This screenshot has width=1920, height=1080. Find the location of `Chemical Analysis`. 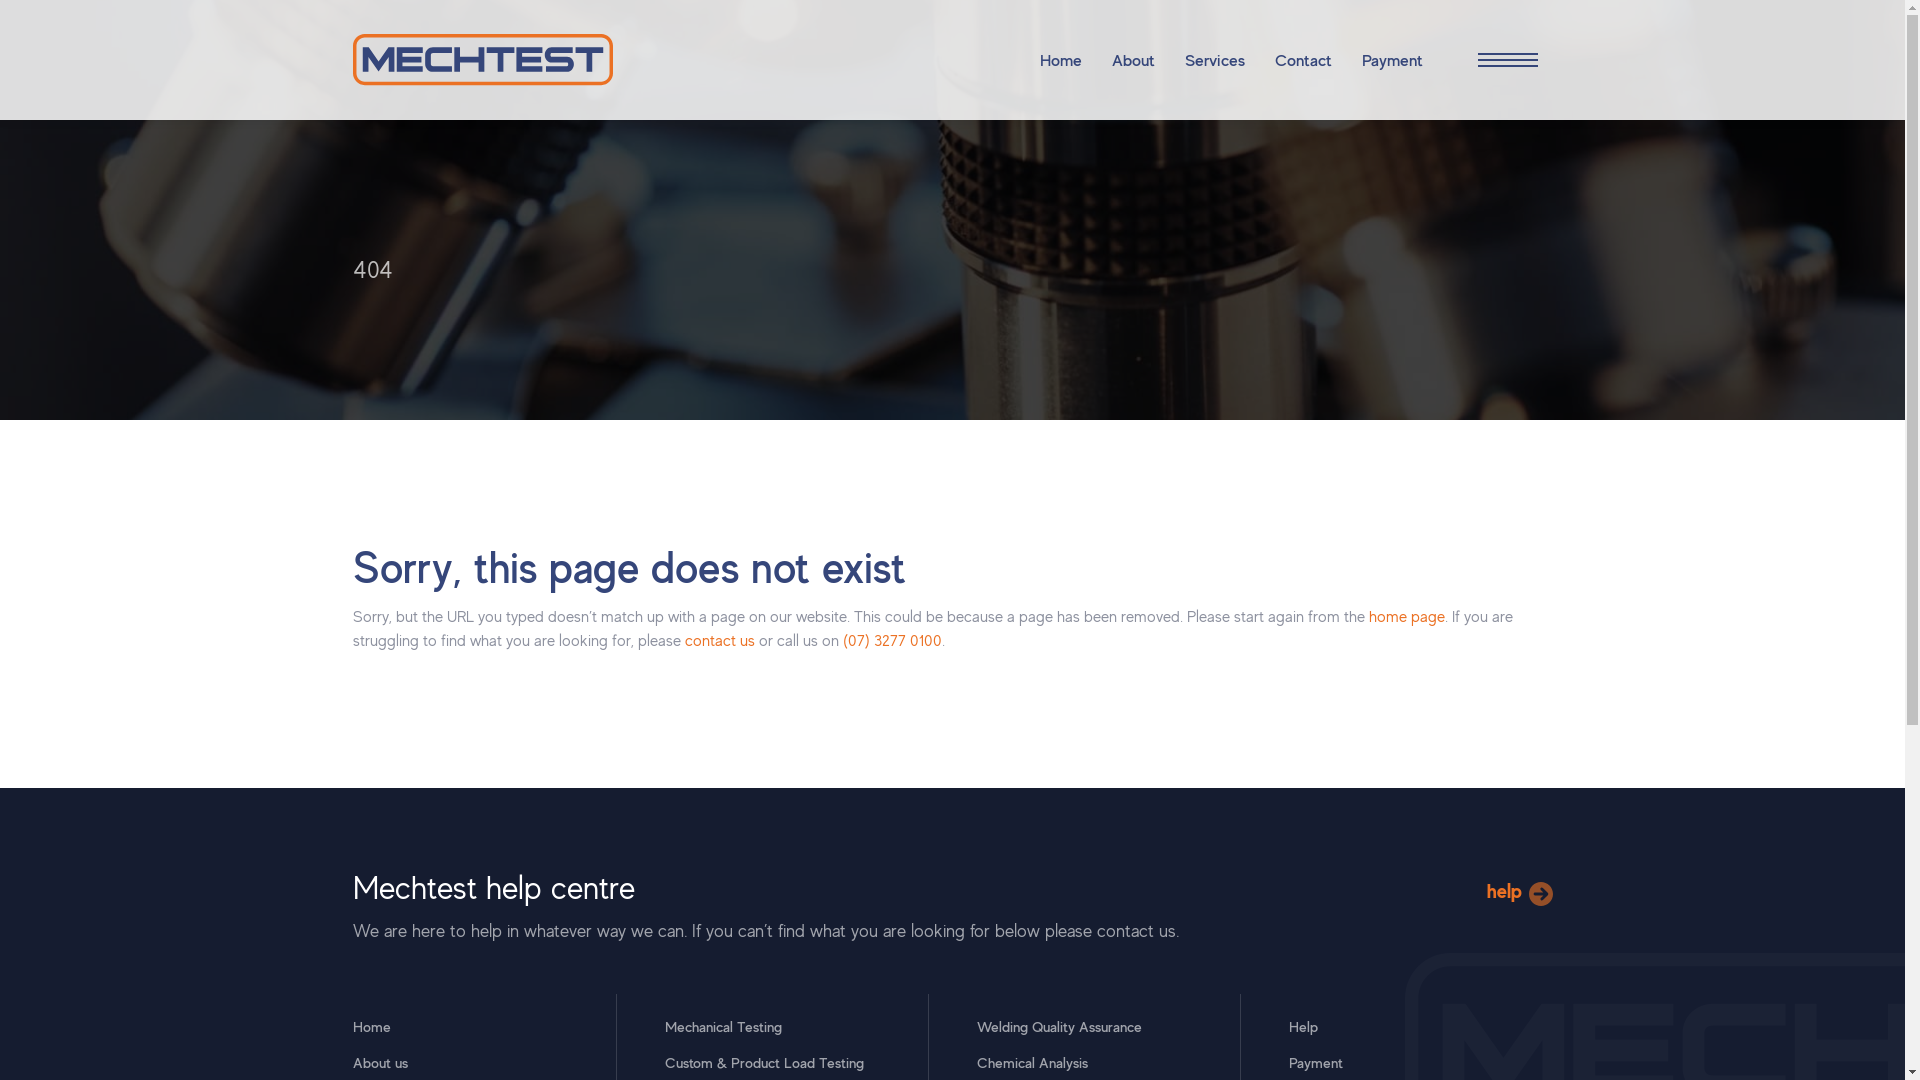

Chemical Analysis is located at coordinates (1032, 1062).